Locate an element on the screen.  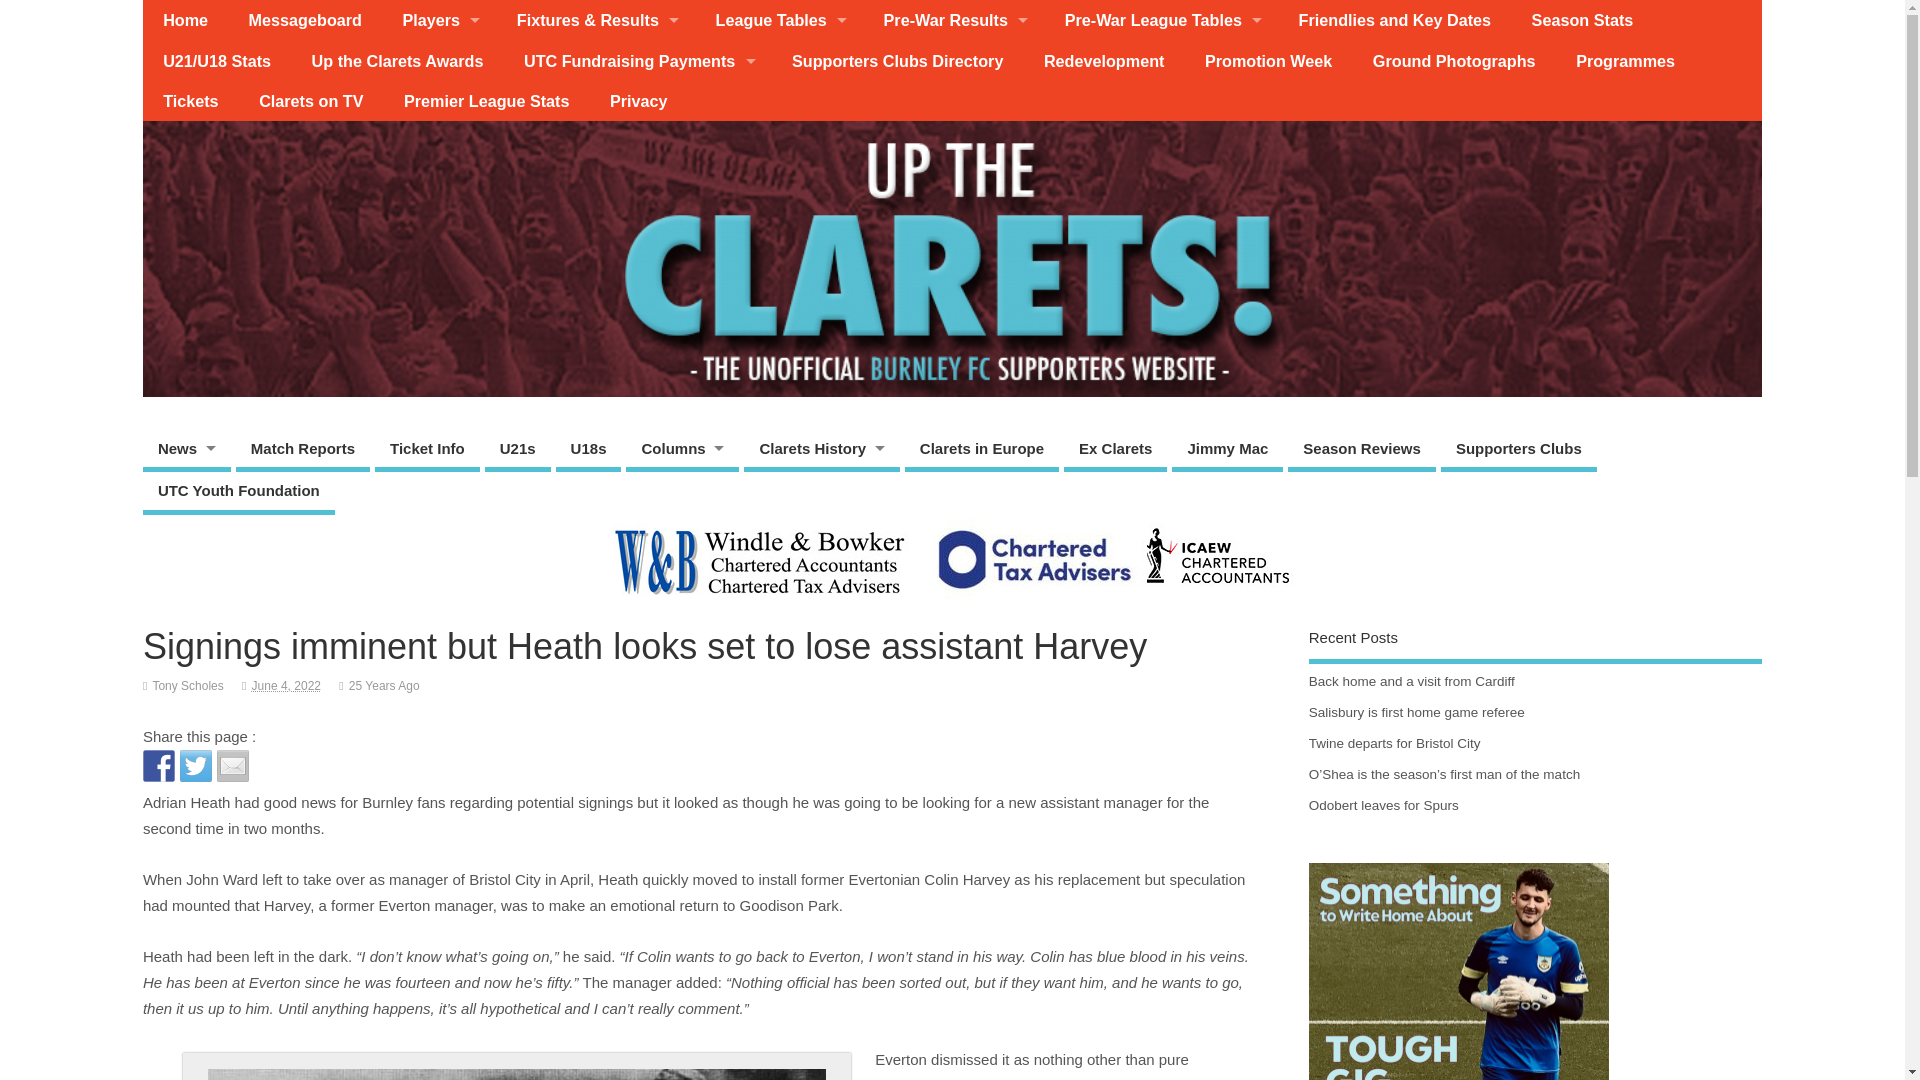
Home is located at coordinates (185, 20).